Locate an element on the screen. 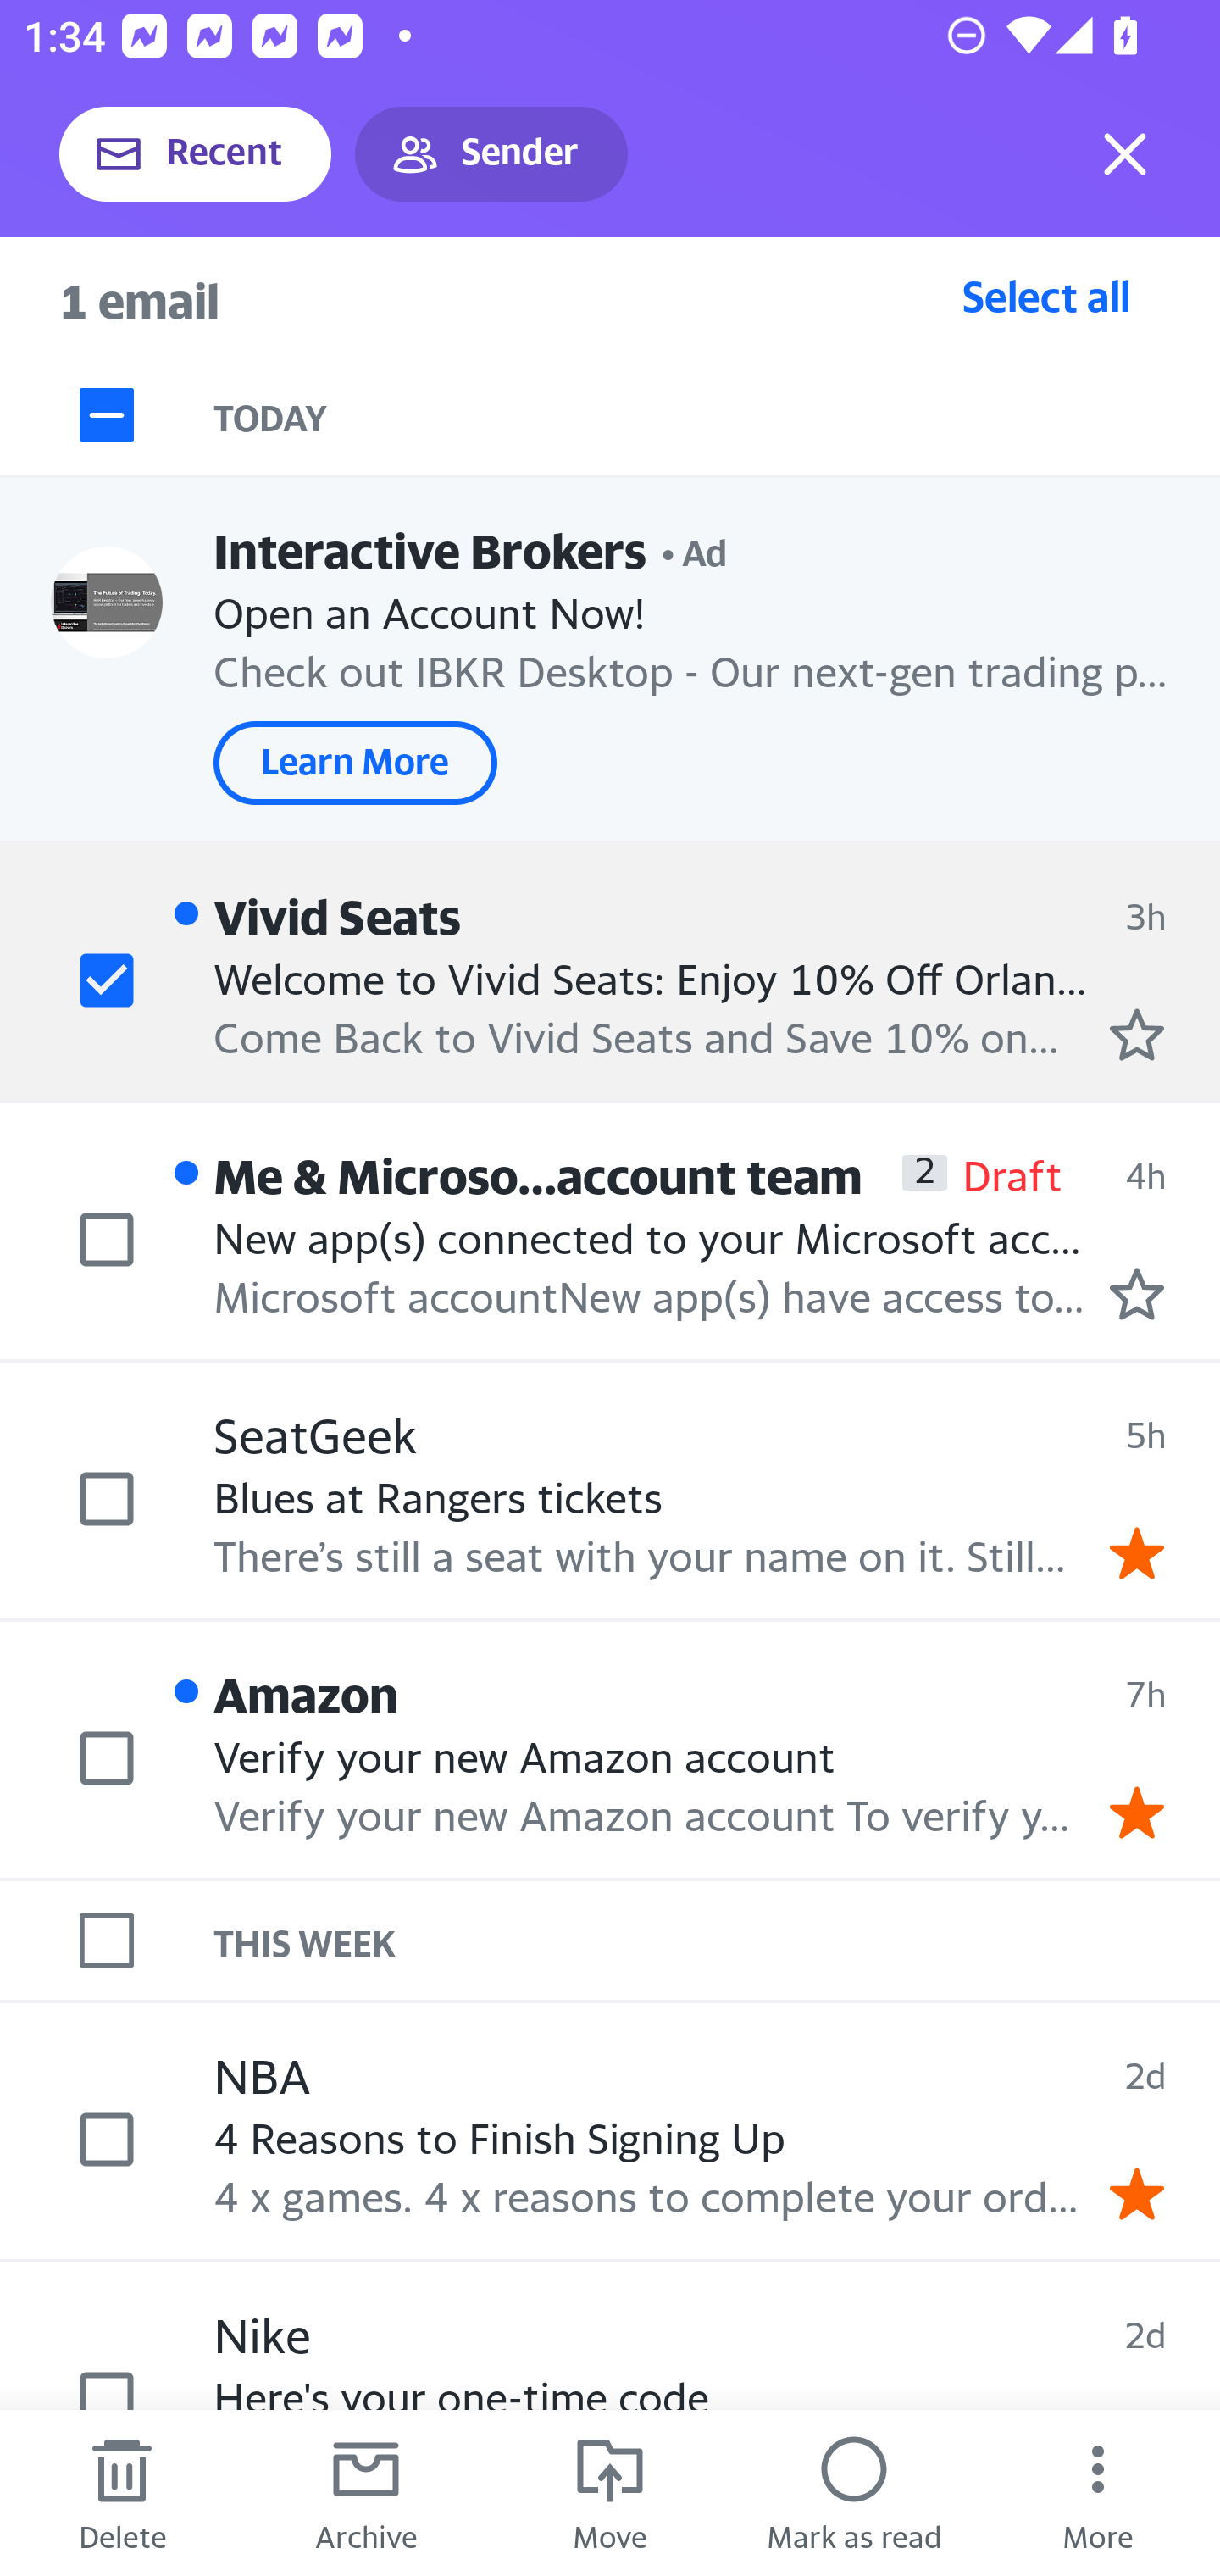  Sender is located at coordinates (491, 154).